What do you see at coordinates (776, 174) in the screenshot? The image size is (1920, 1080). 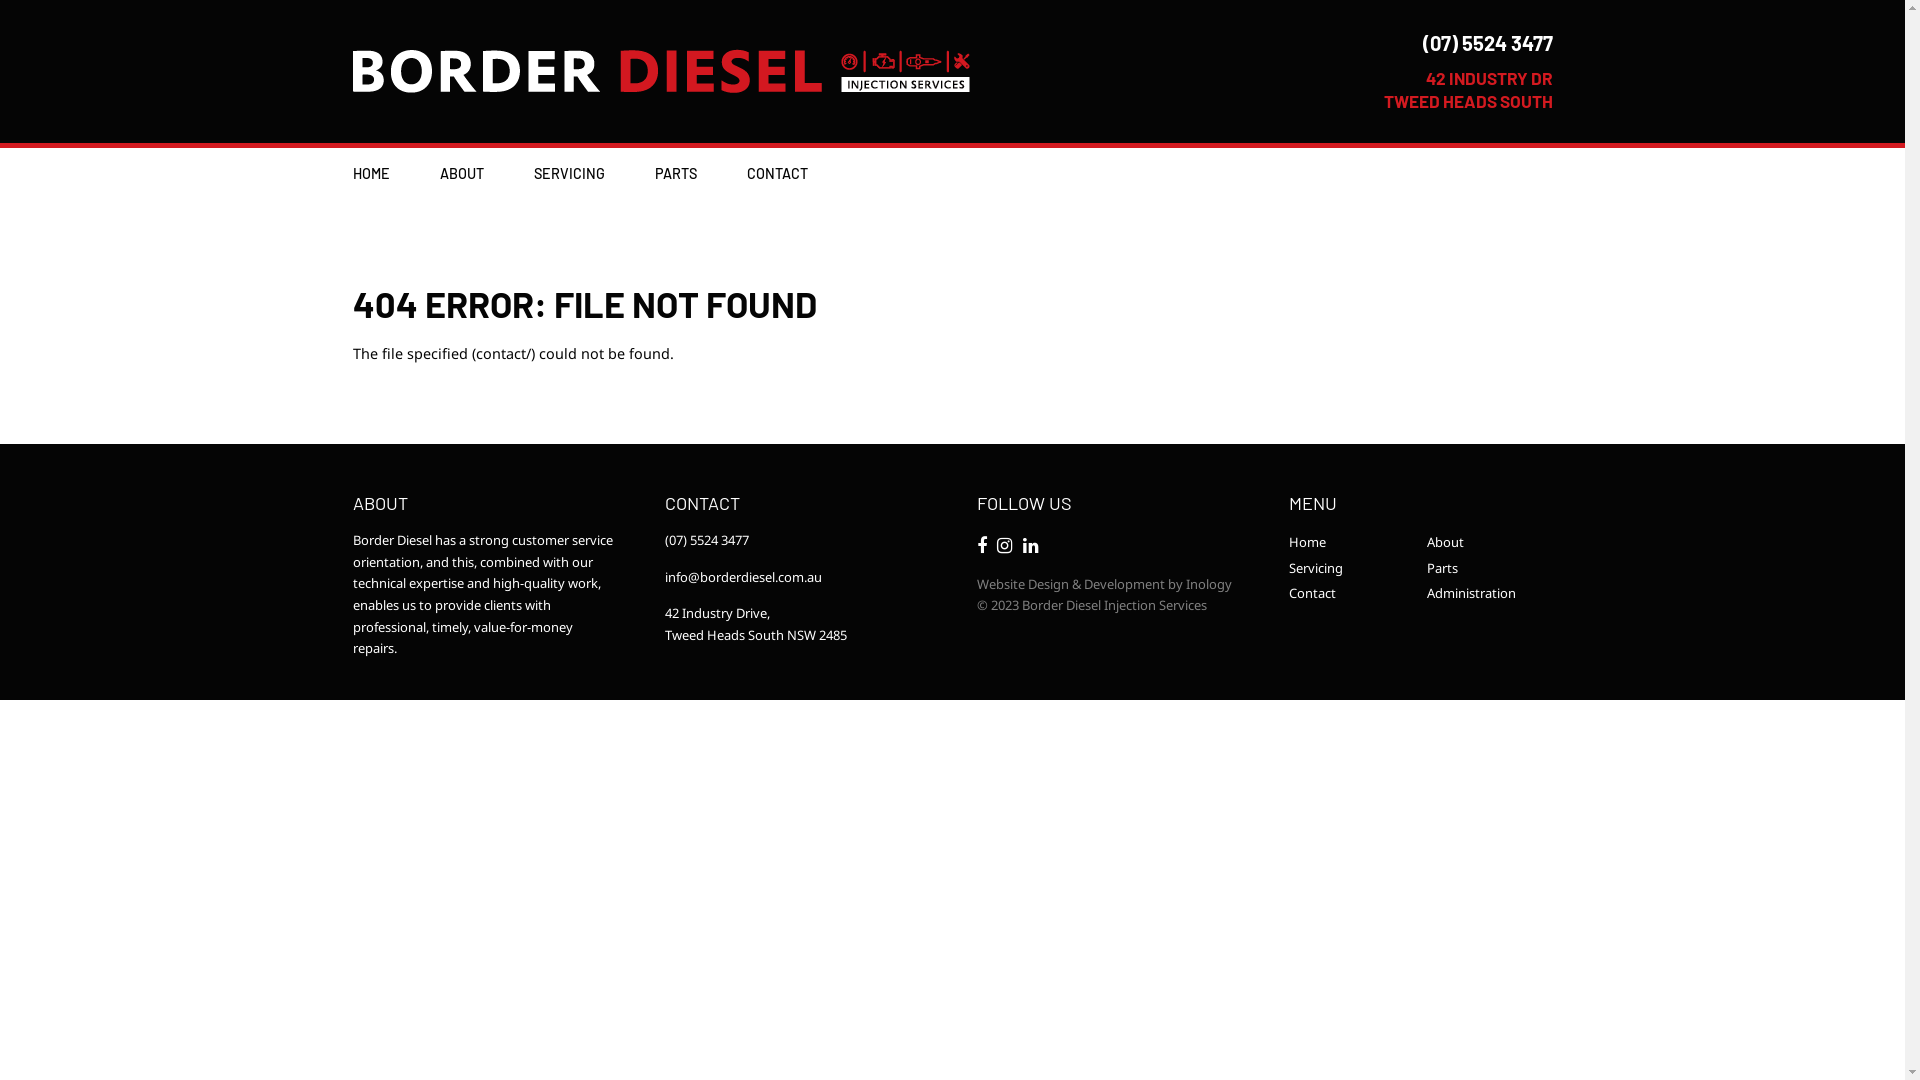 I see `CONTACT` at bounding box center [776, 174].